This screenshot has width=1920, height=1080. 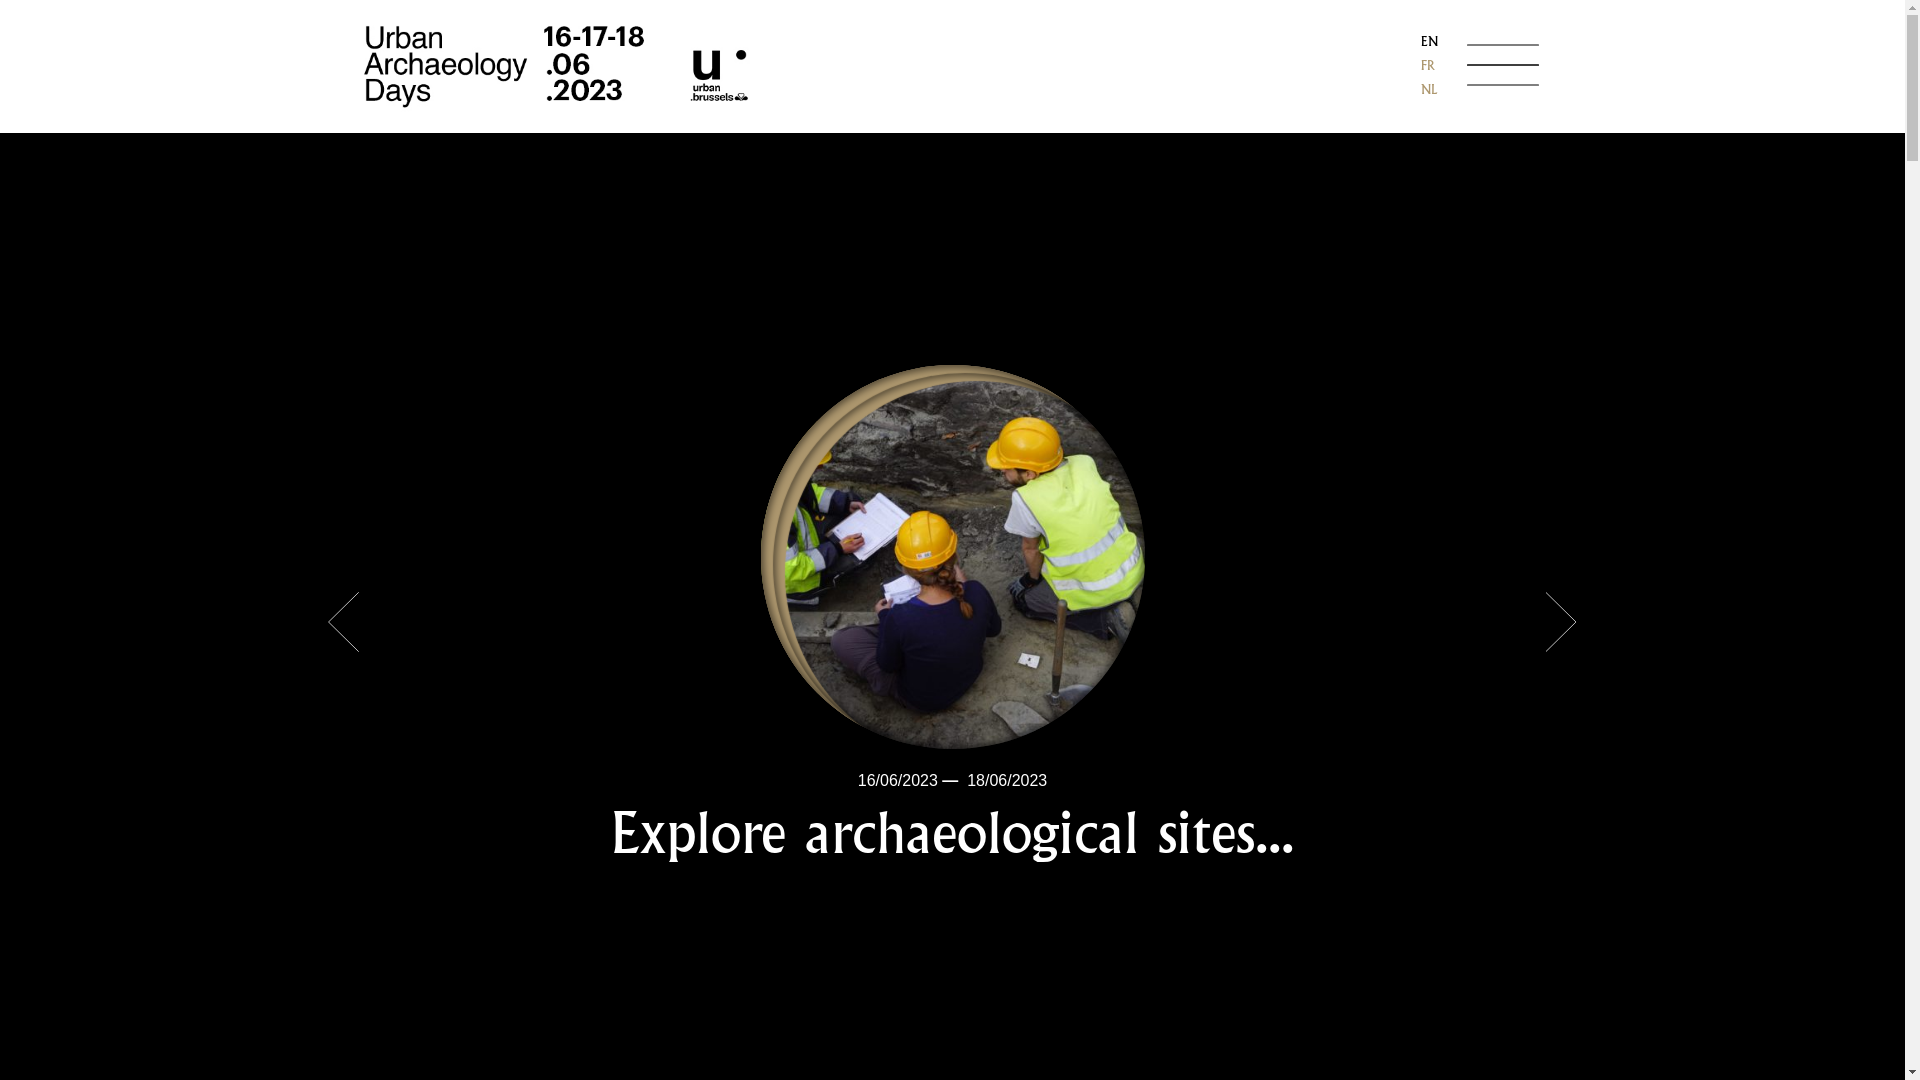 What do you see at coordinates (1428, 91) in the screenshot?
I see `NL` at bounding box center [1428, 91].